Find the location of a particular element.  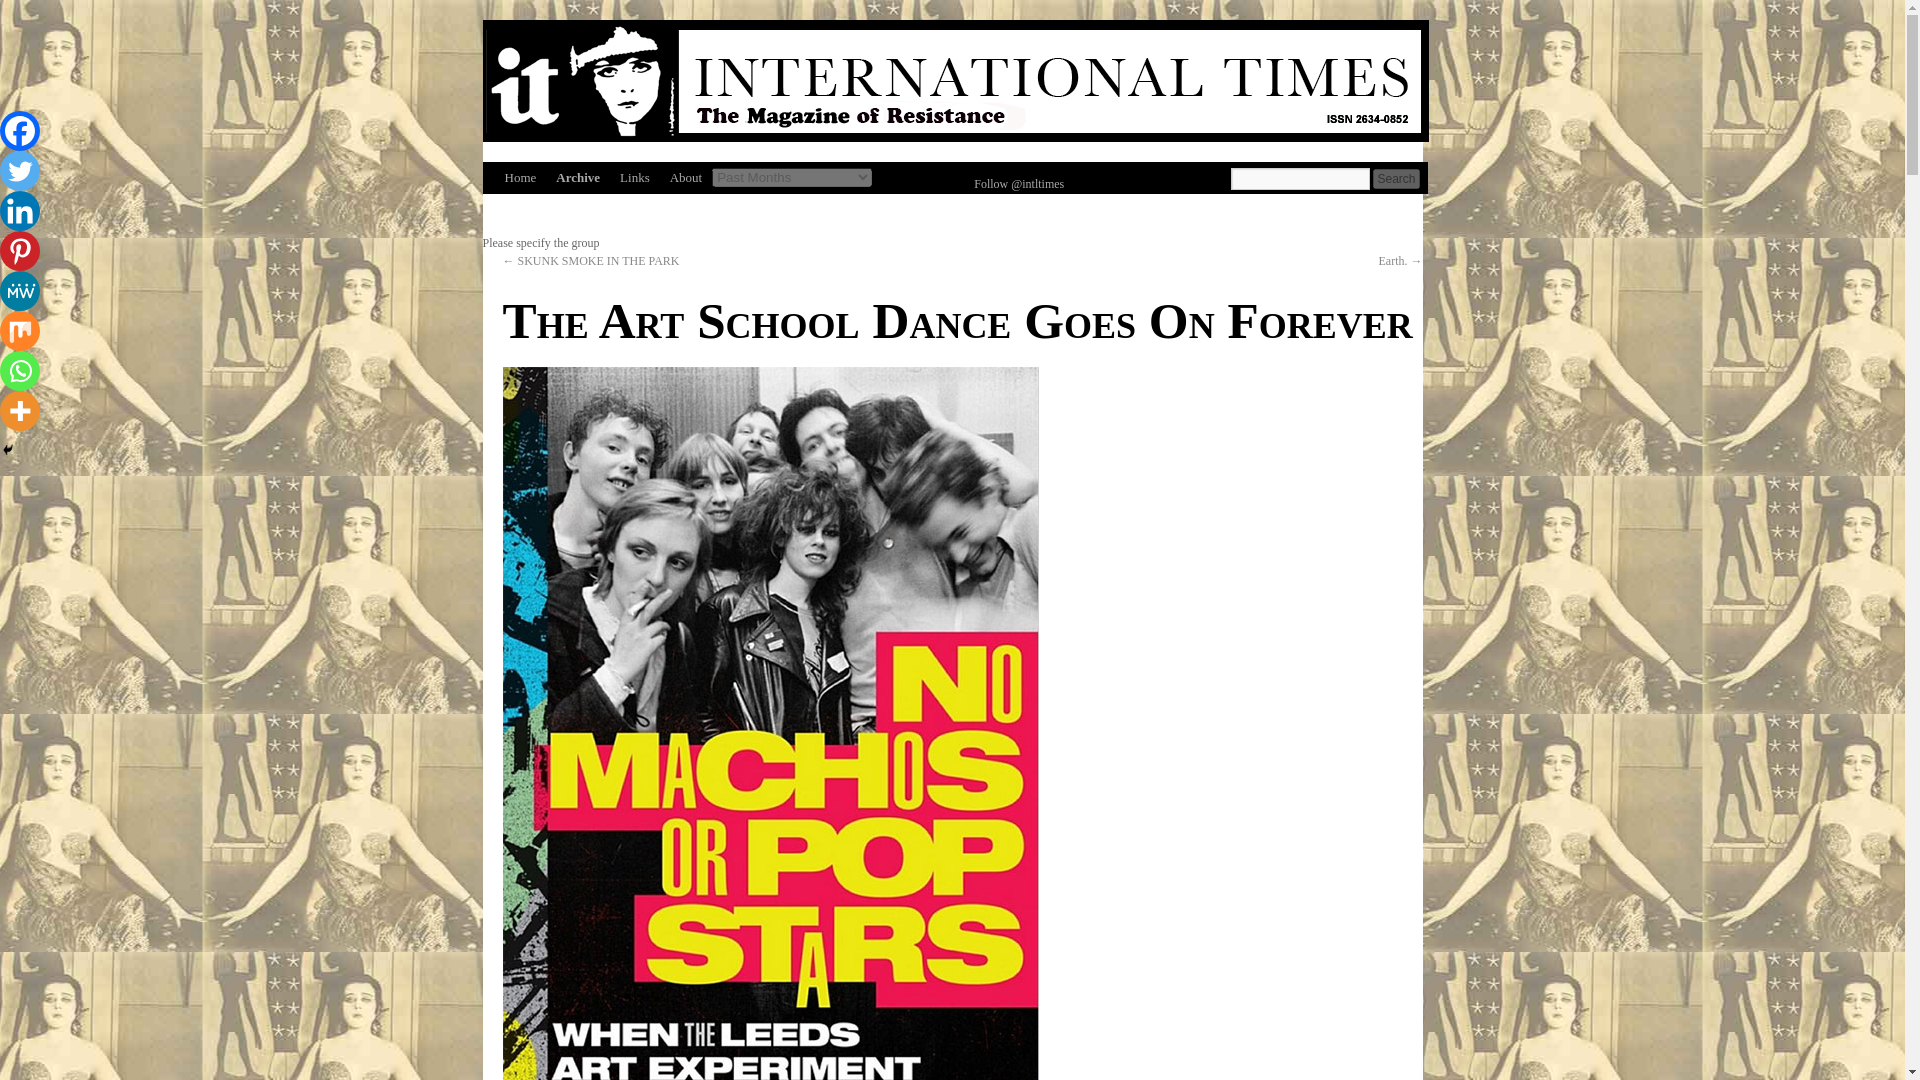

Links is located at coordinates (635, 178).